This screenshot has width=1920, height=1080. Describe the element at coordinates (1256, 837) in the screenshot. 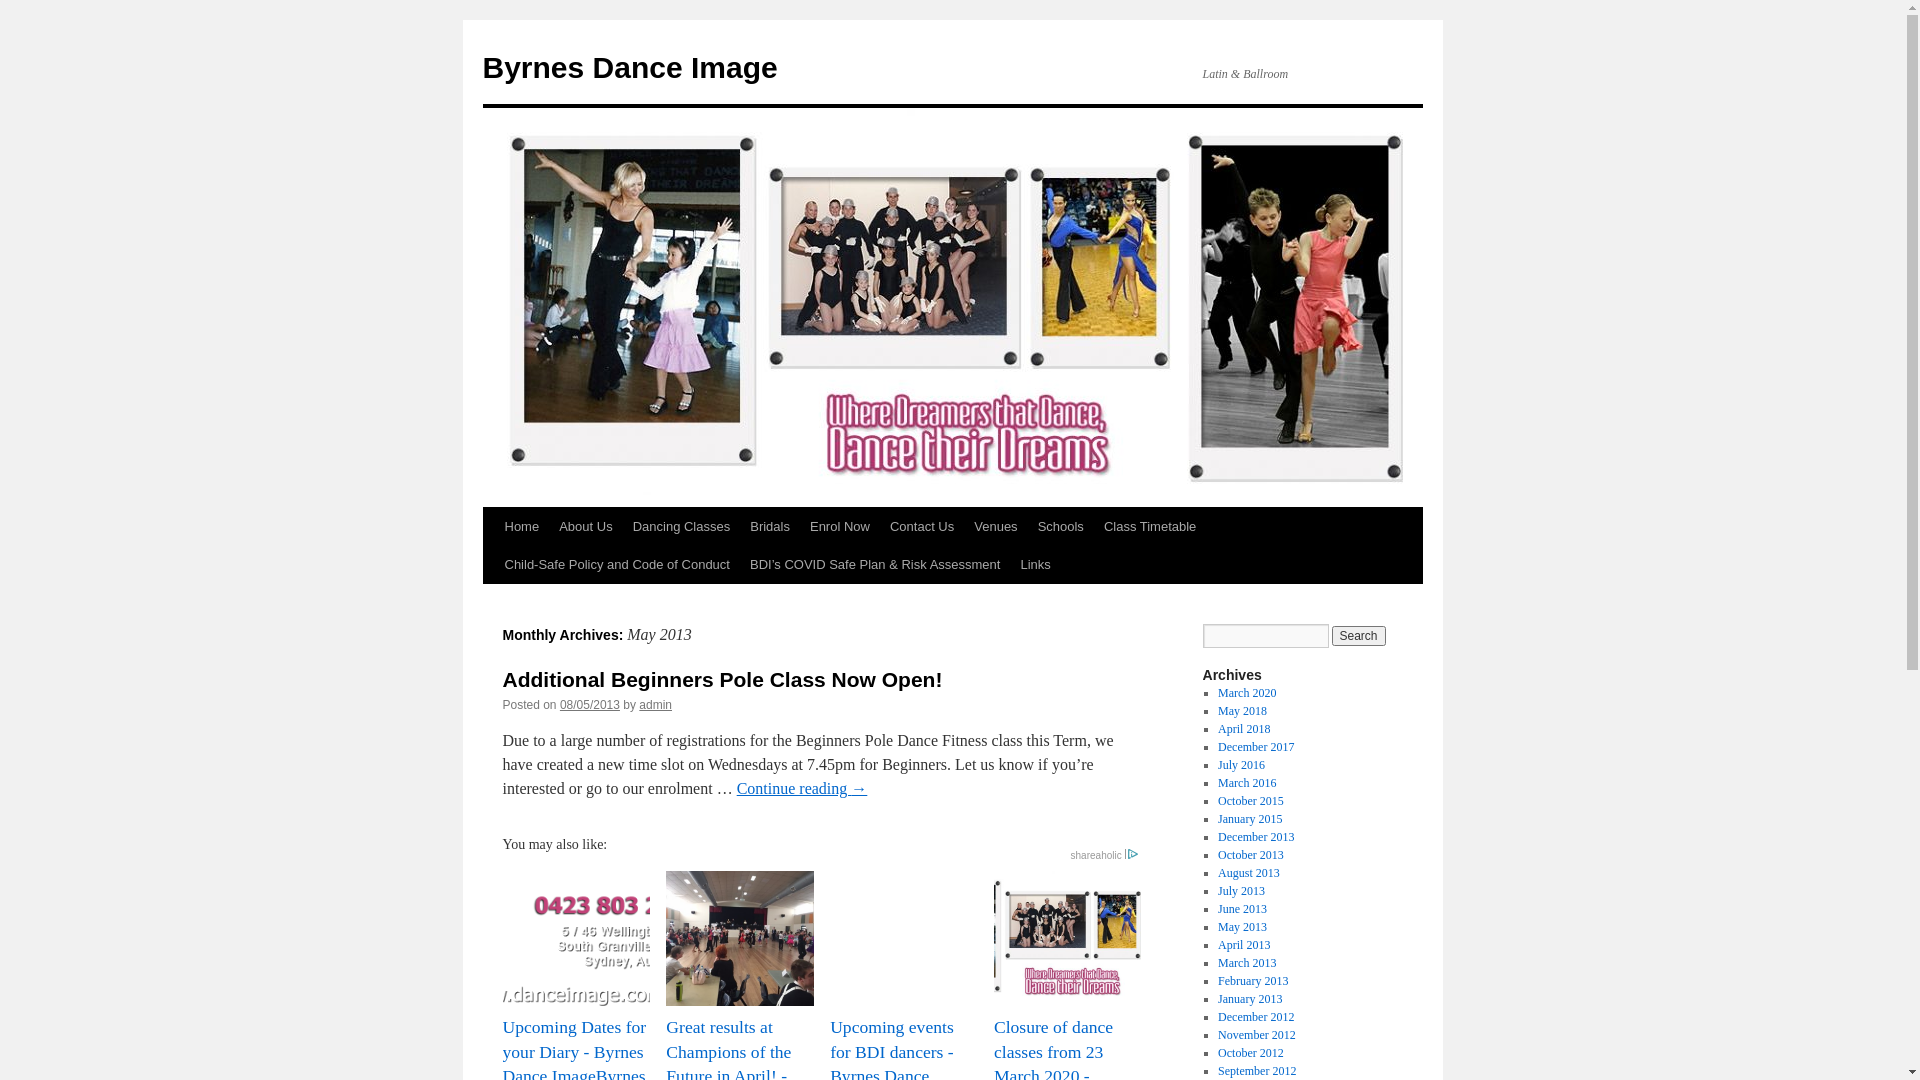

I see `December 2013` at that location.